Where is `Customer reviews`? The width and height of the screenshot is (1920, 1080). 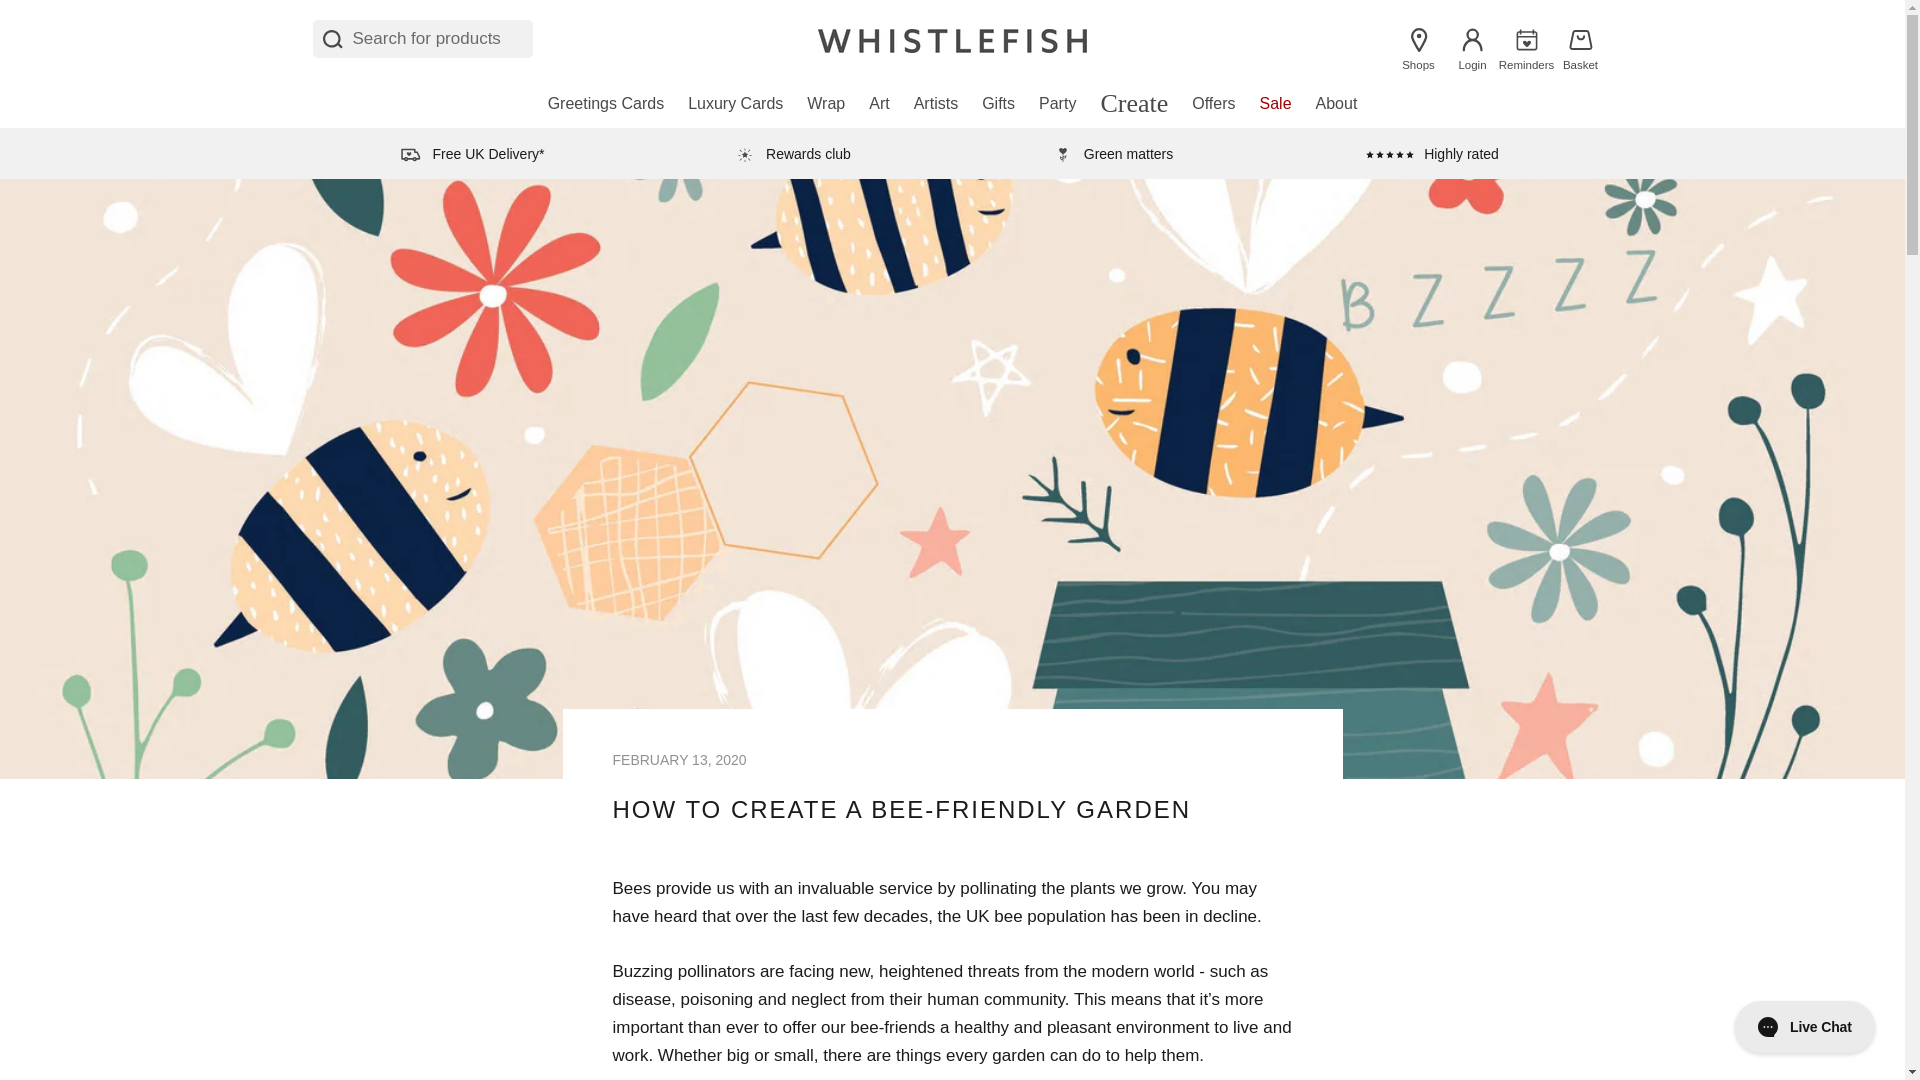
Customer reviews is located at coordinates (1432, 153).